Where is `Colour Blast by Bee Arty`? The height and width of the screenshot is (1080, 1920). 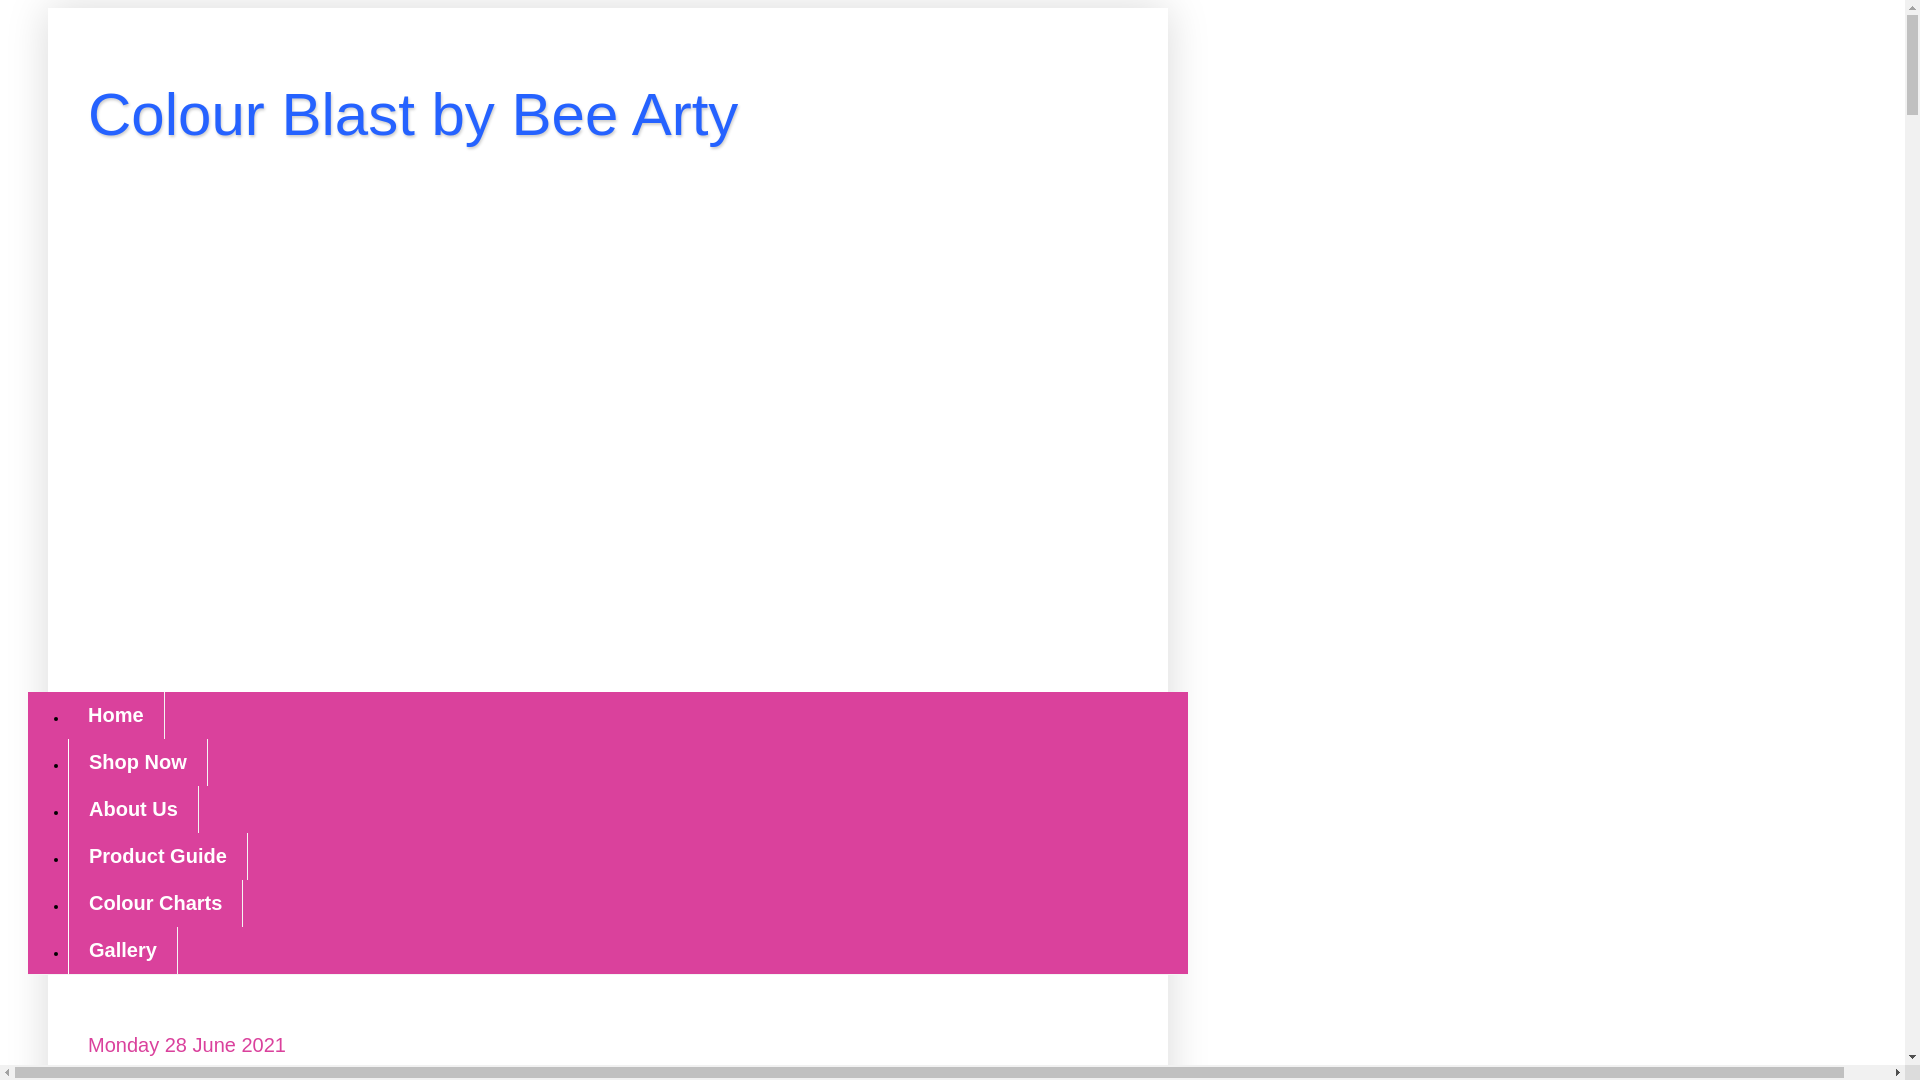
Colour Blast by Bee Arty is located at coordinates (412, 114).